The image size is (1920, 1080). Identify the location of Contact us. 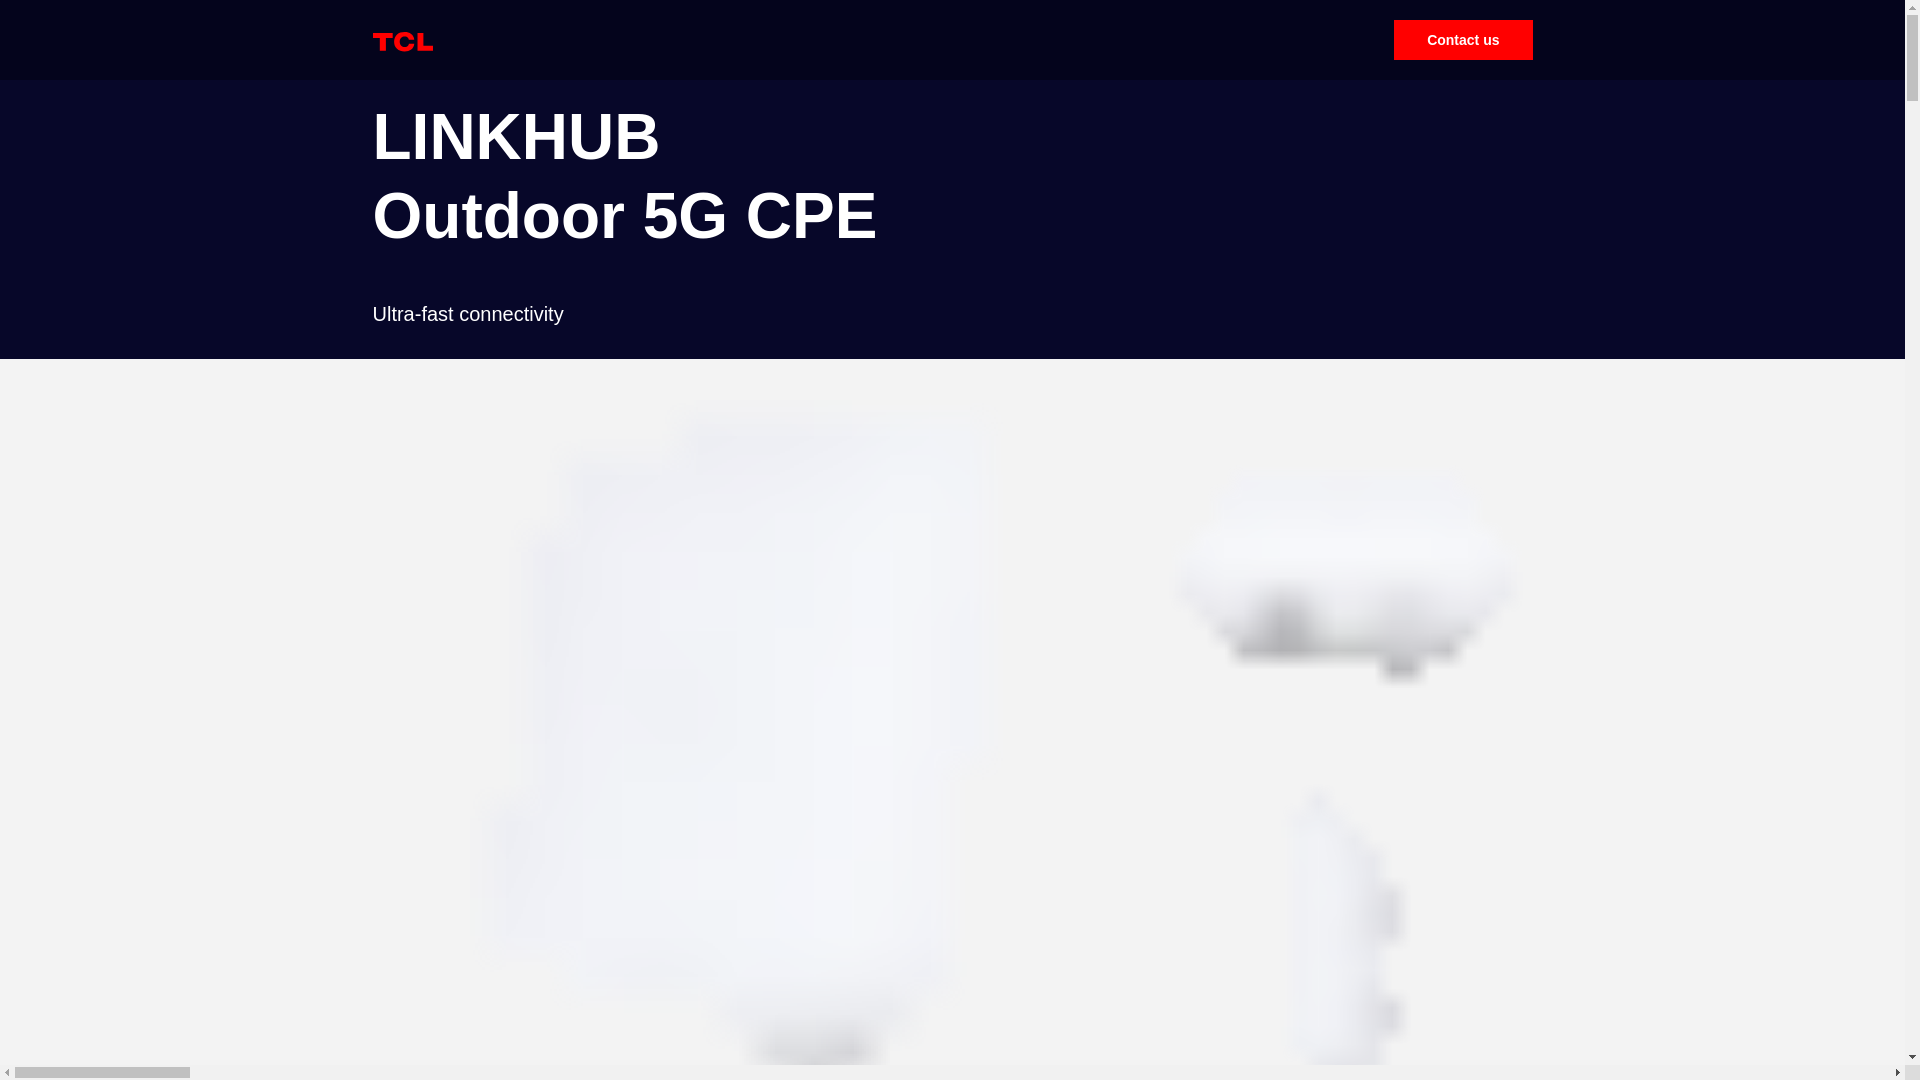
(1462, 40).